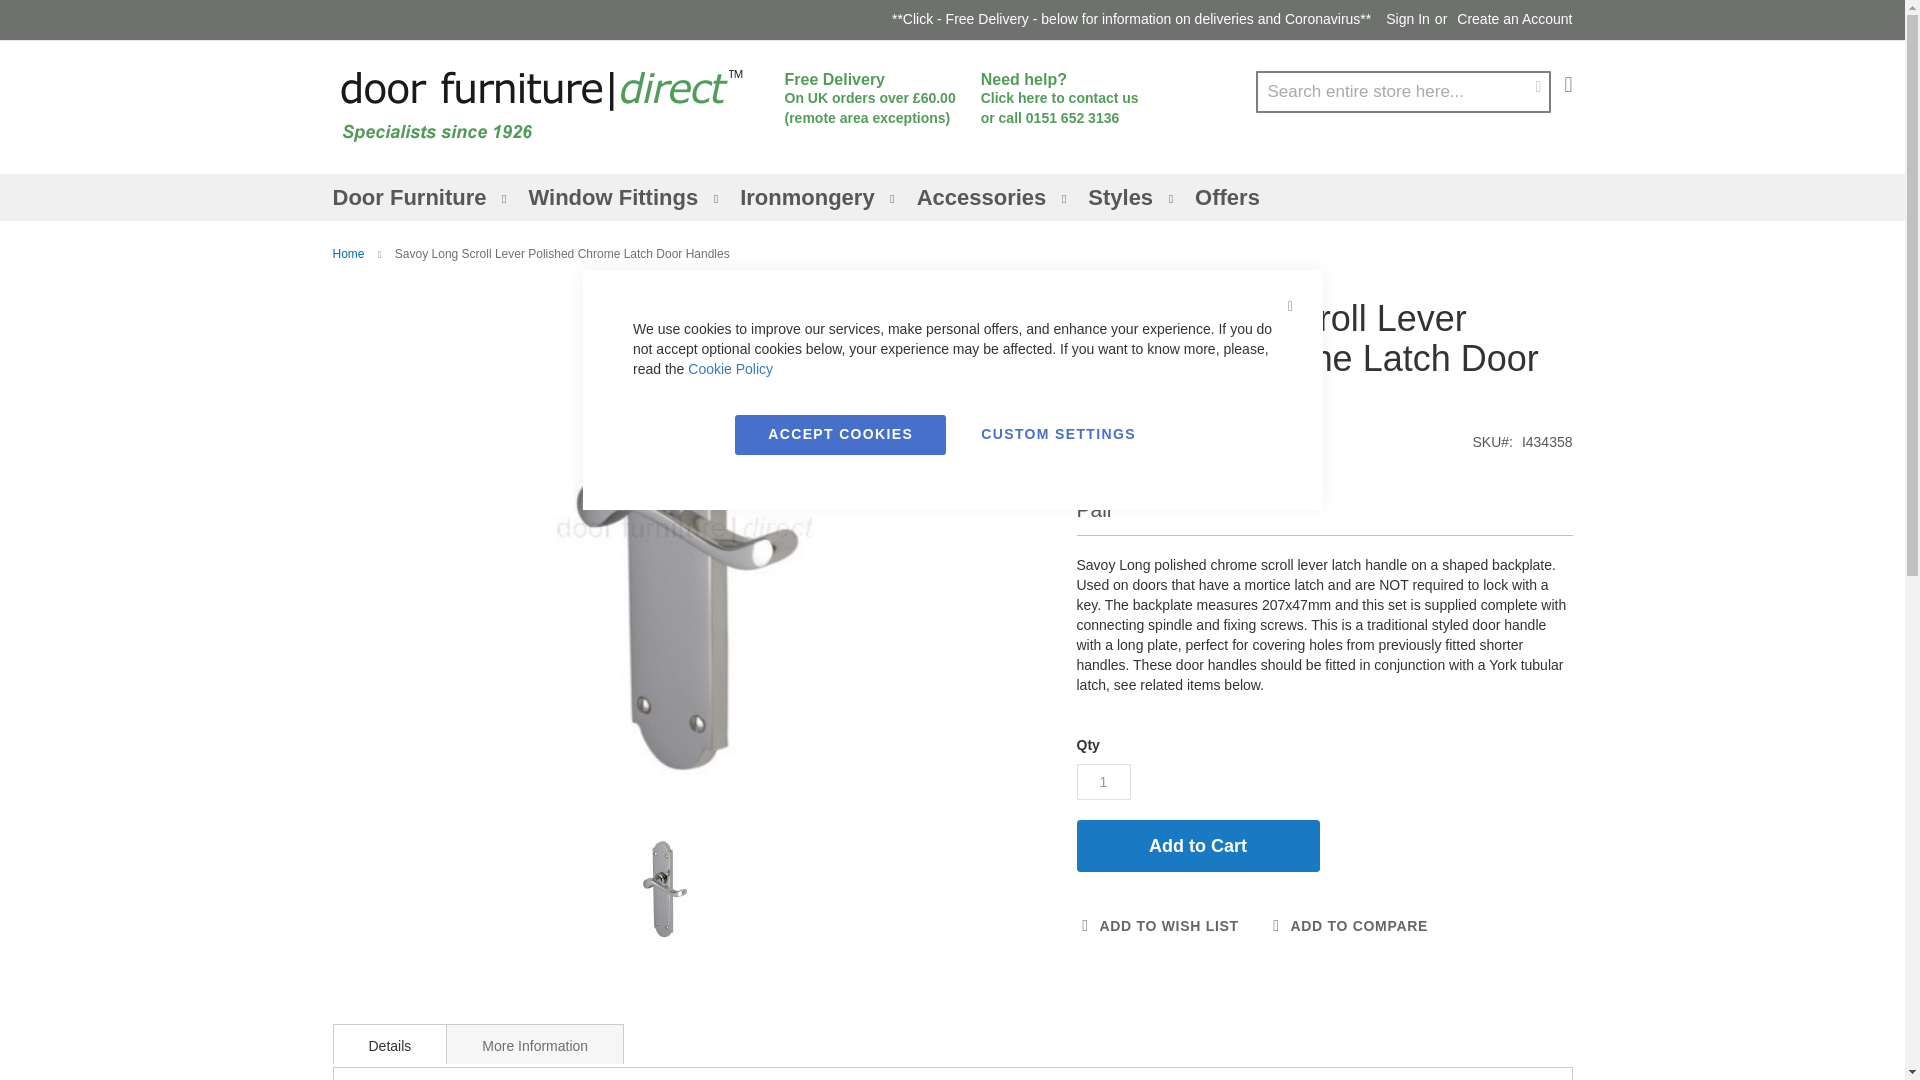  I want to click on Close, so click(1289, 306).